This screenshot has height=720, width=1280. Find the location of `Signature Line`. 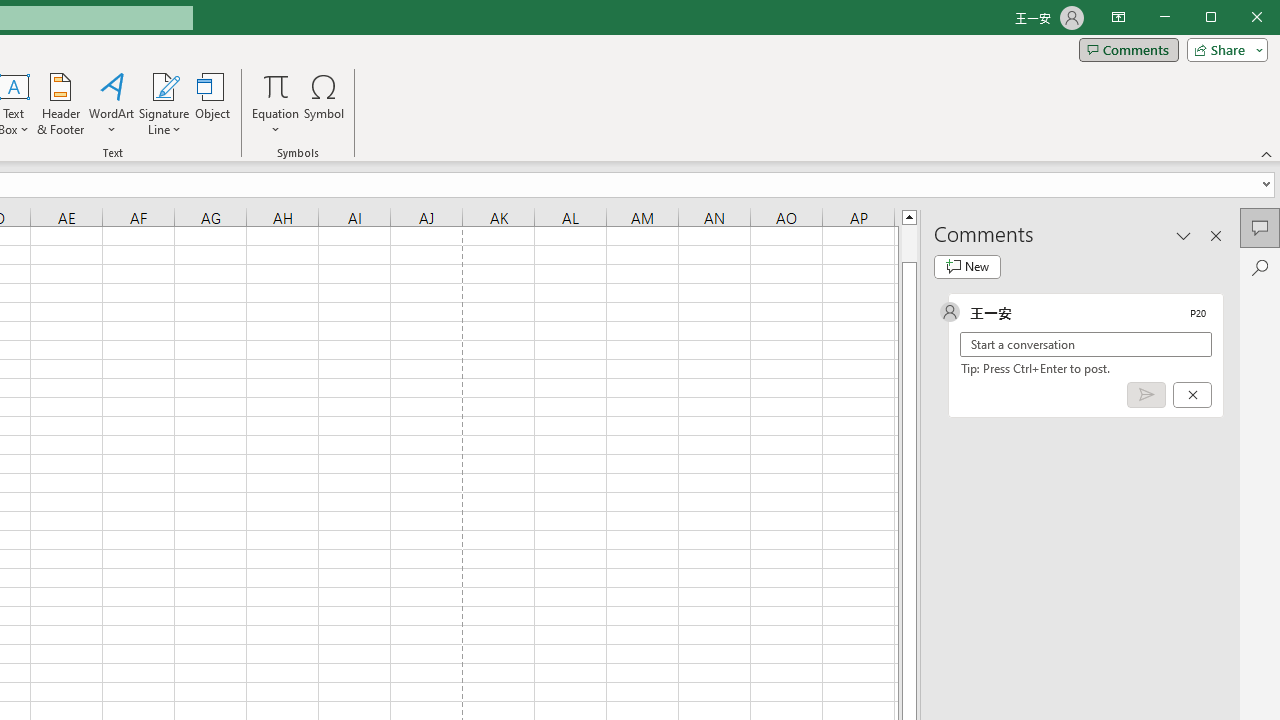

Signature Line is located at coordinates (164, 104).